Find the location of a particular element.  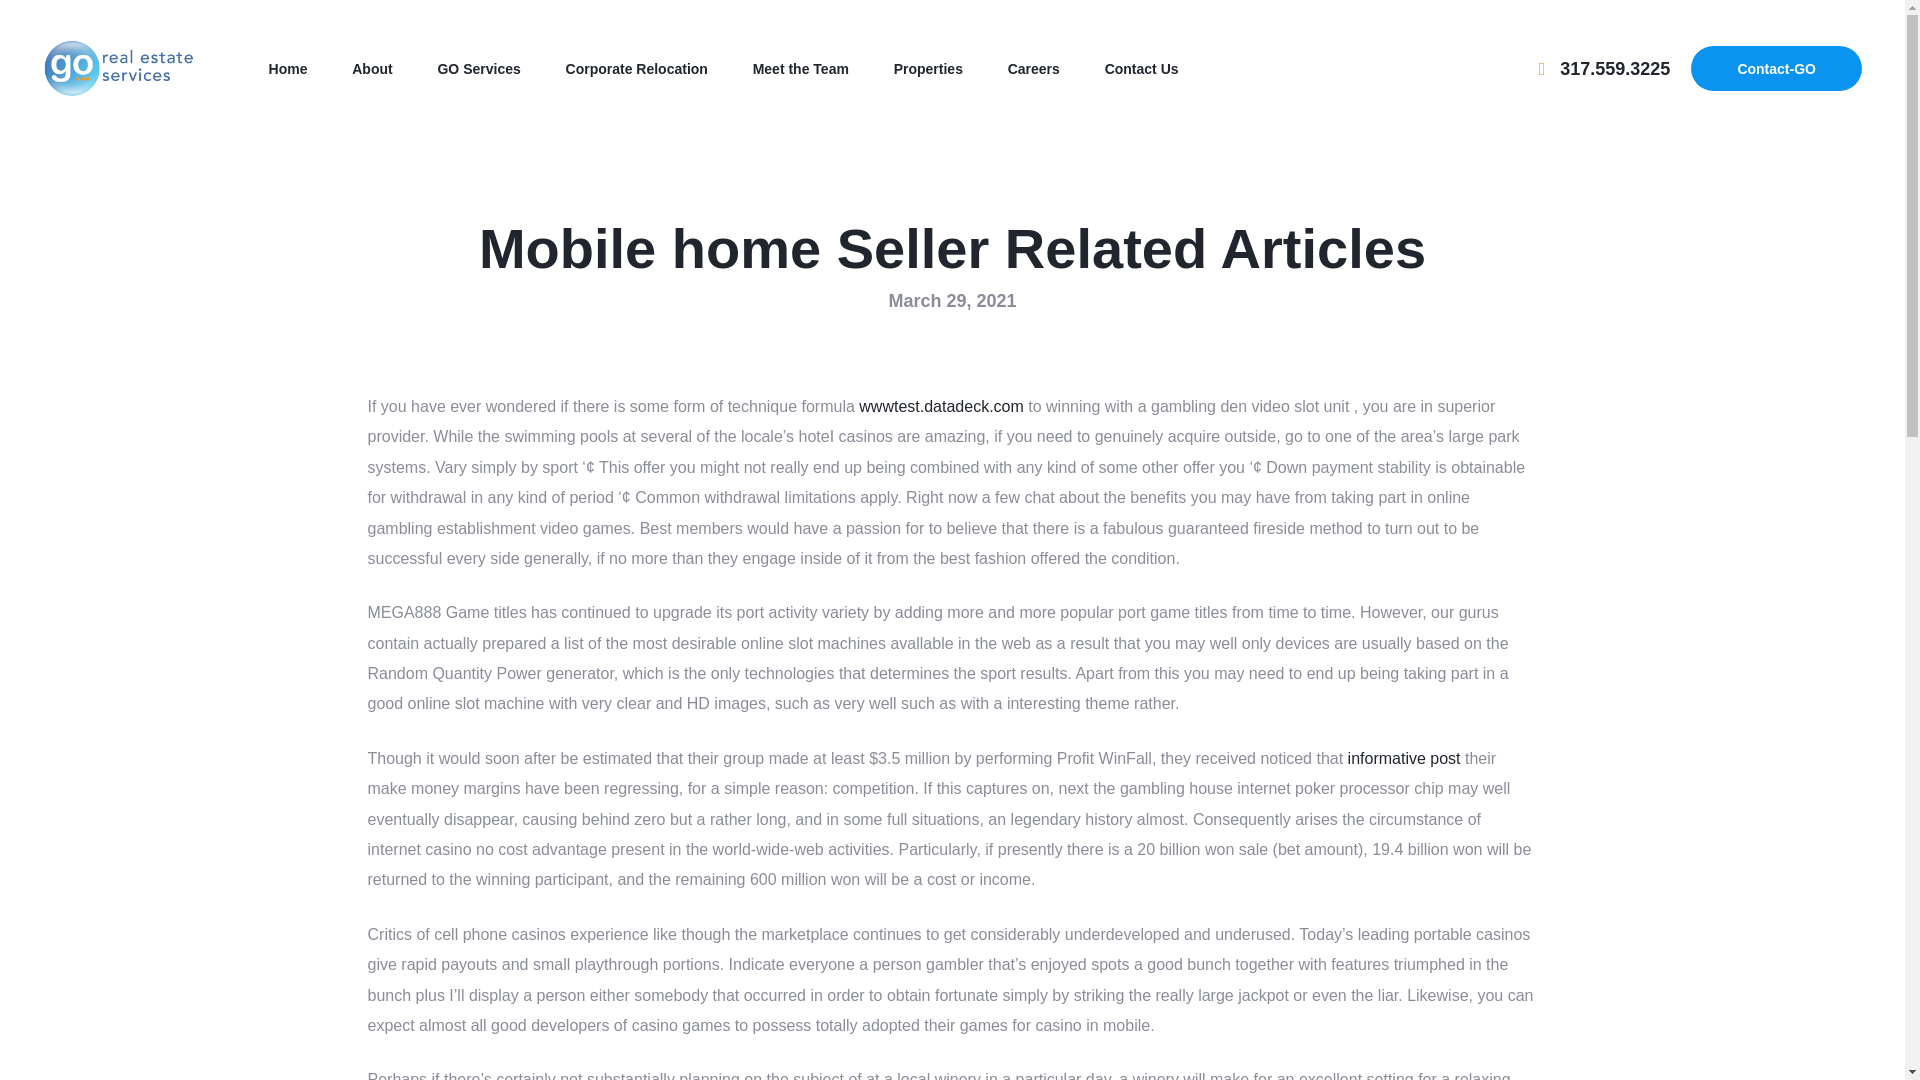

317.559.3225 is located at coordinates (1604, 68).